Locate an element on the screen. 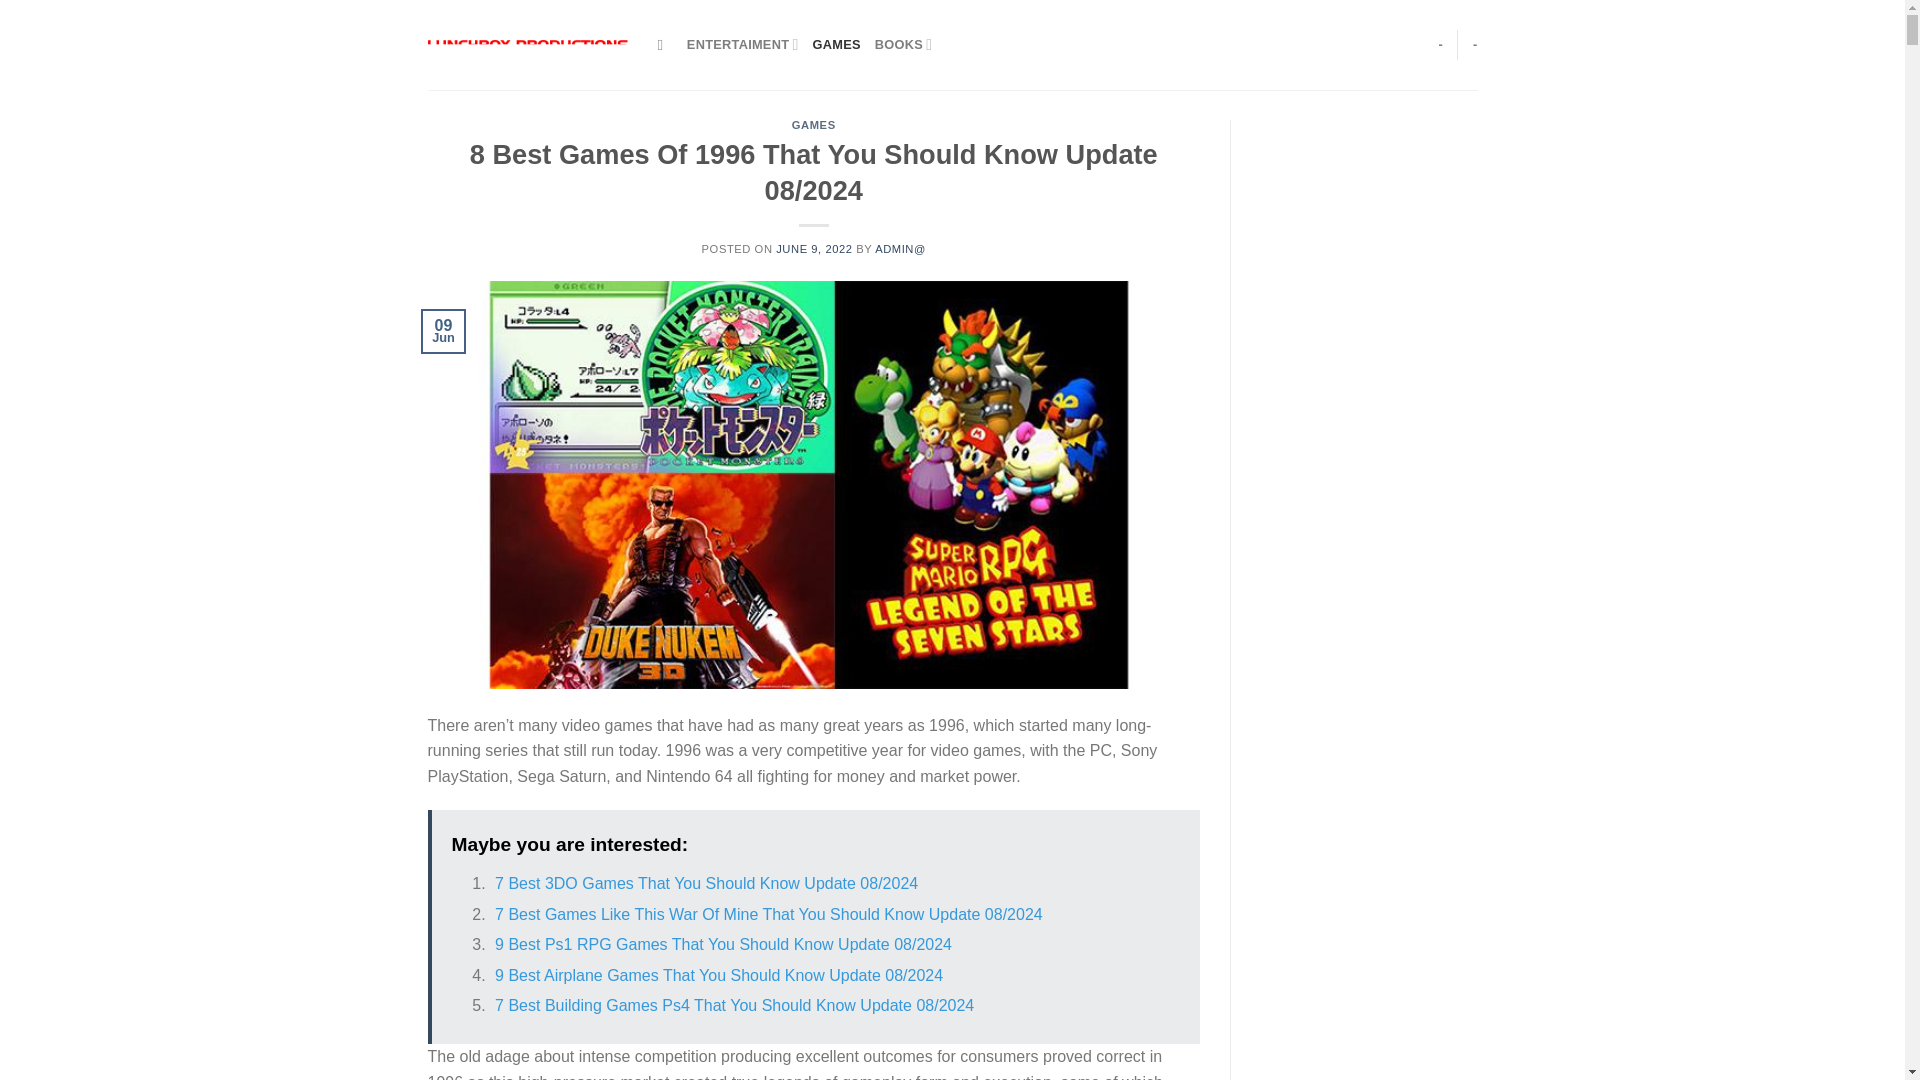 The width and height of the screenshot is (1920, 1080). ENTERTAIMENT is located at coordinates (742, 44).